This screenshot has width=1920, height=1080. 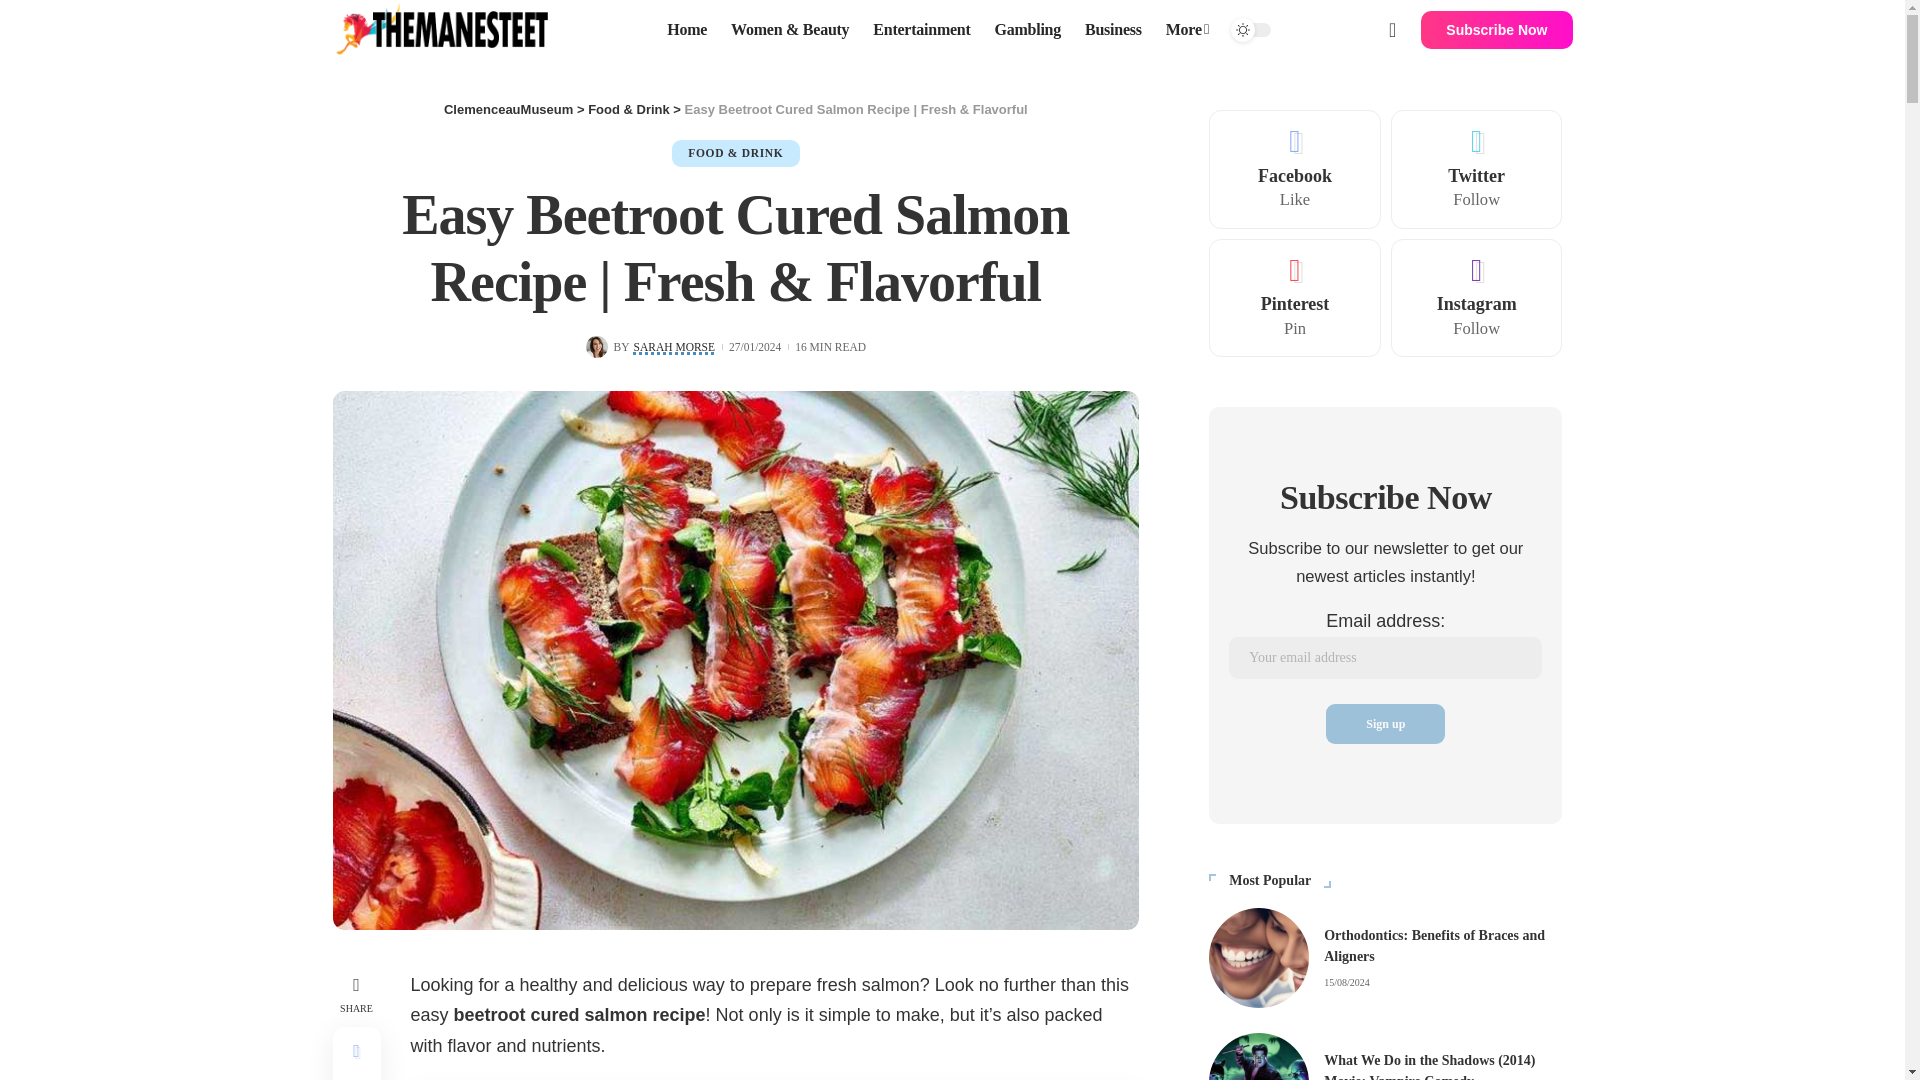 I want to click on ClemenceauMuseum, so click(x=508, y=108).